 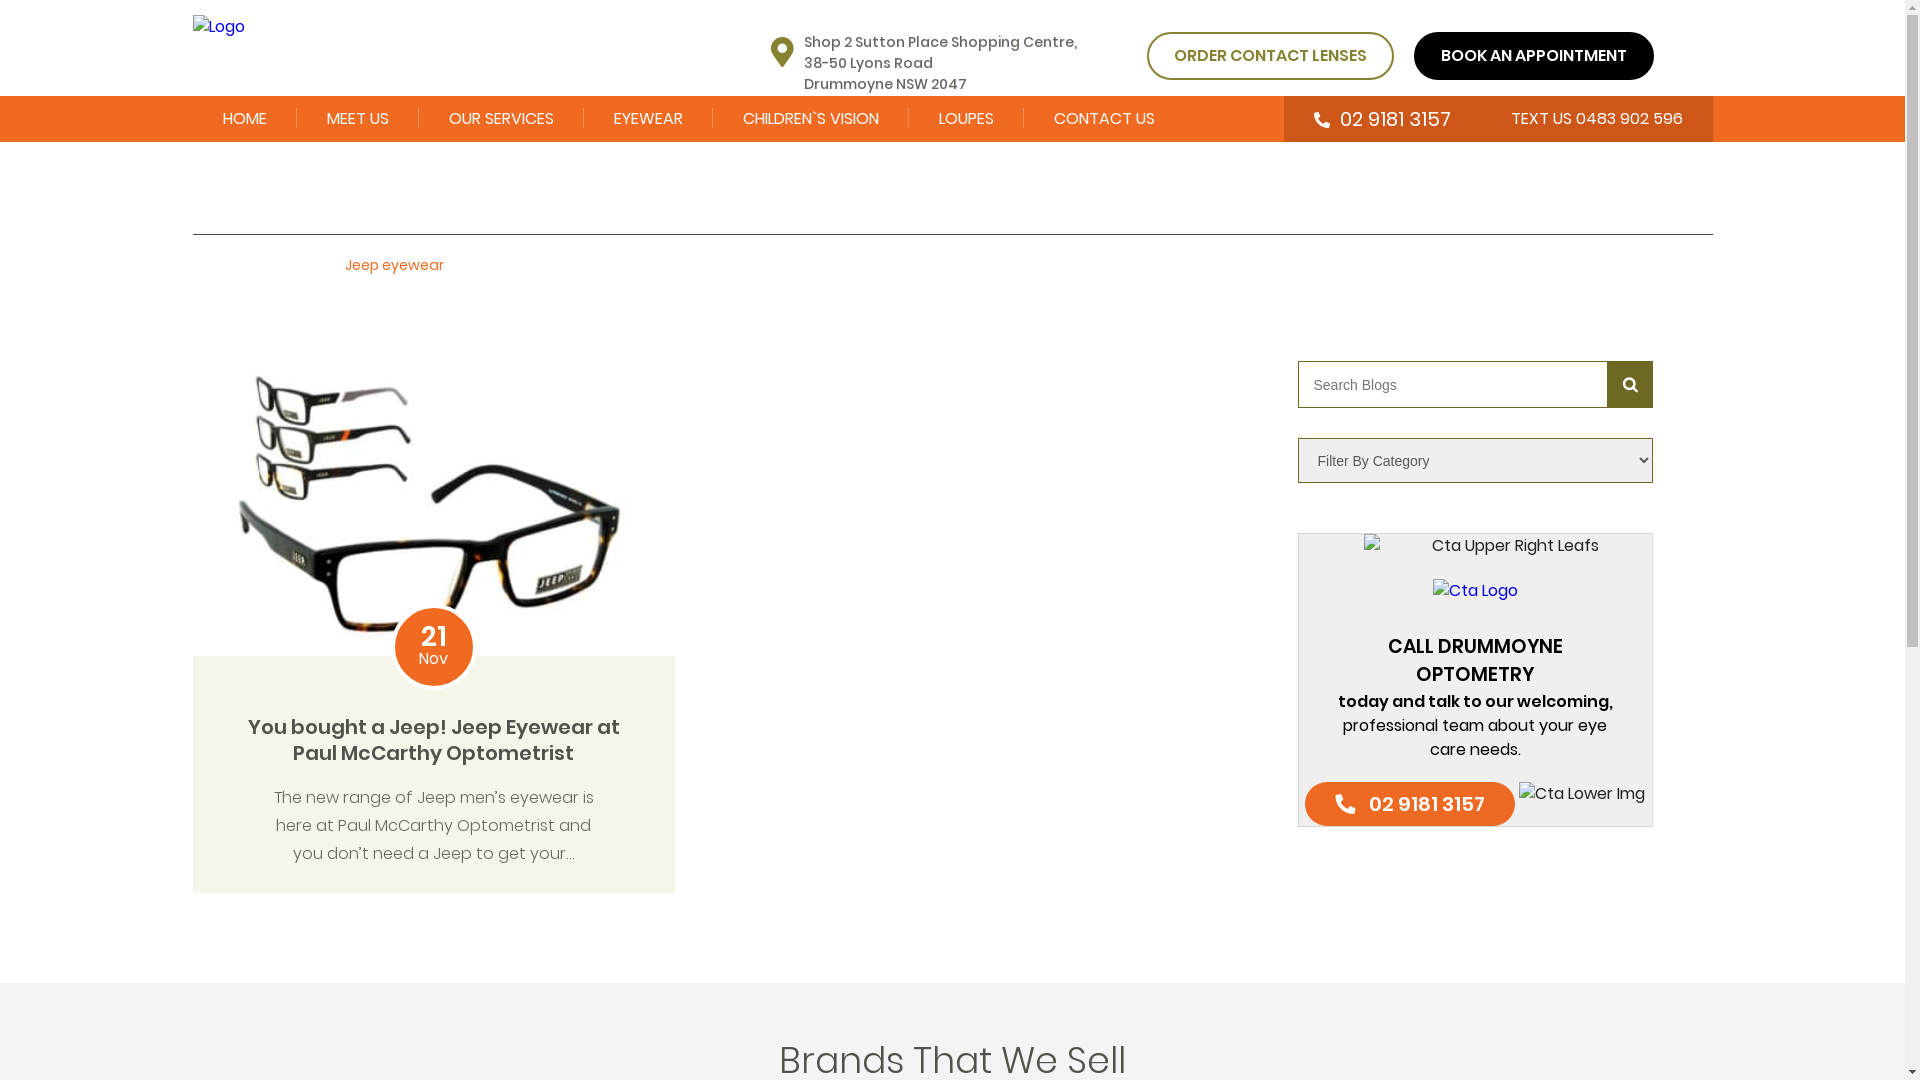 I want to click on SUPPORTING OUR COMMUNITY, so click(x=422, y=182).